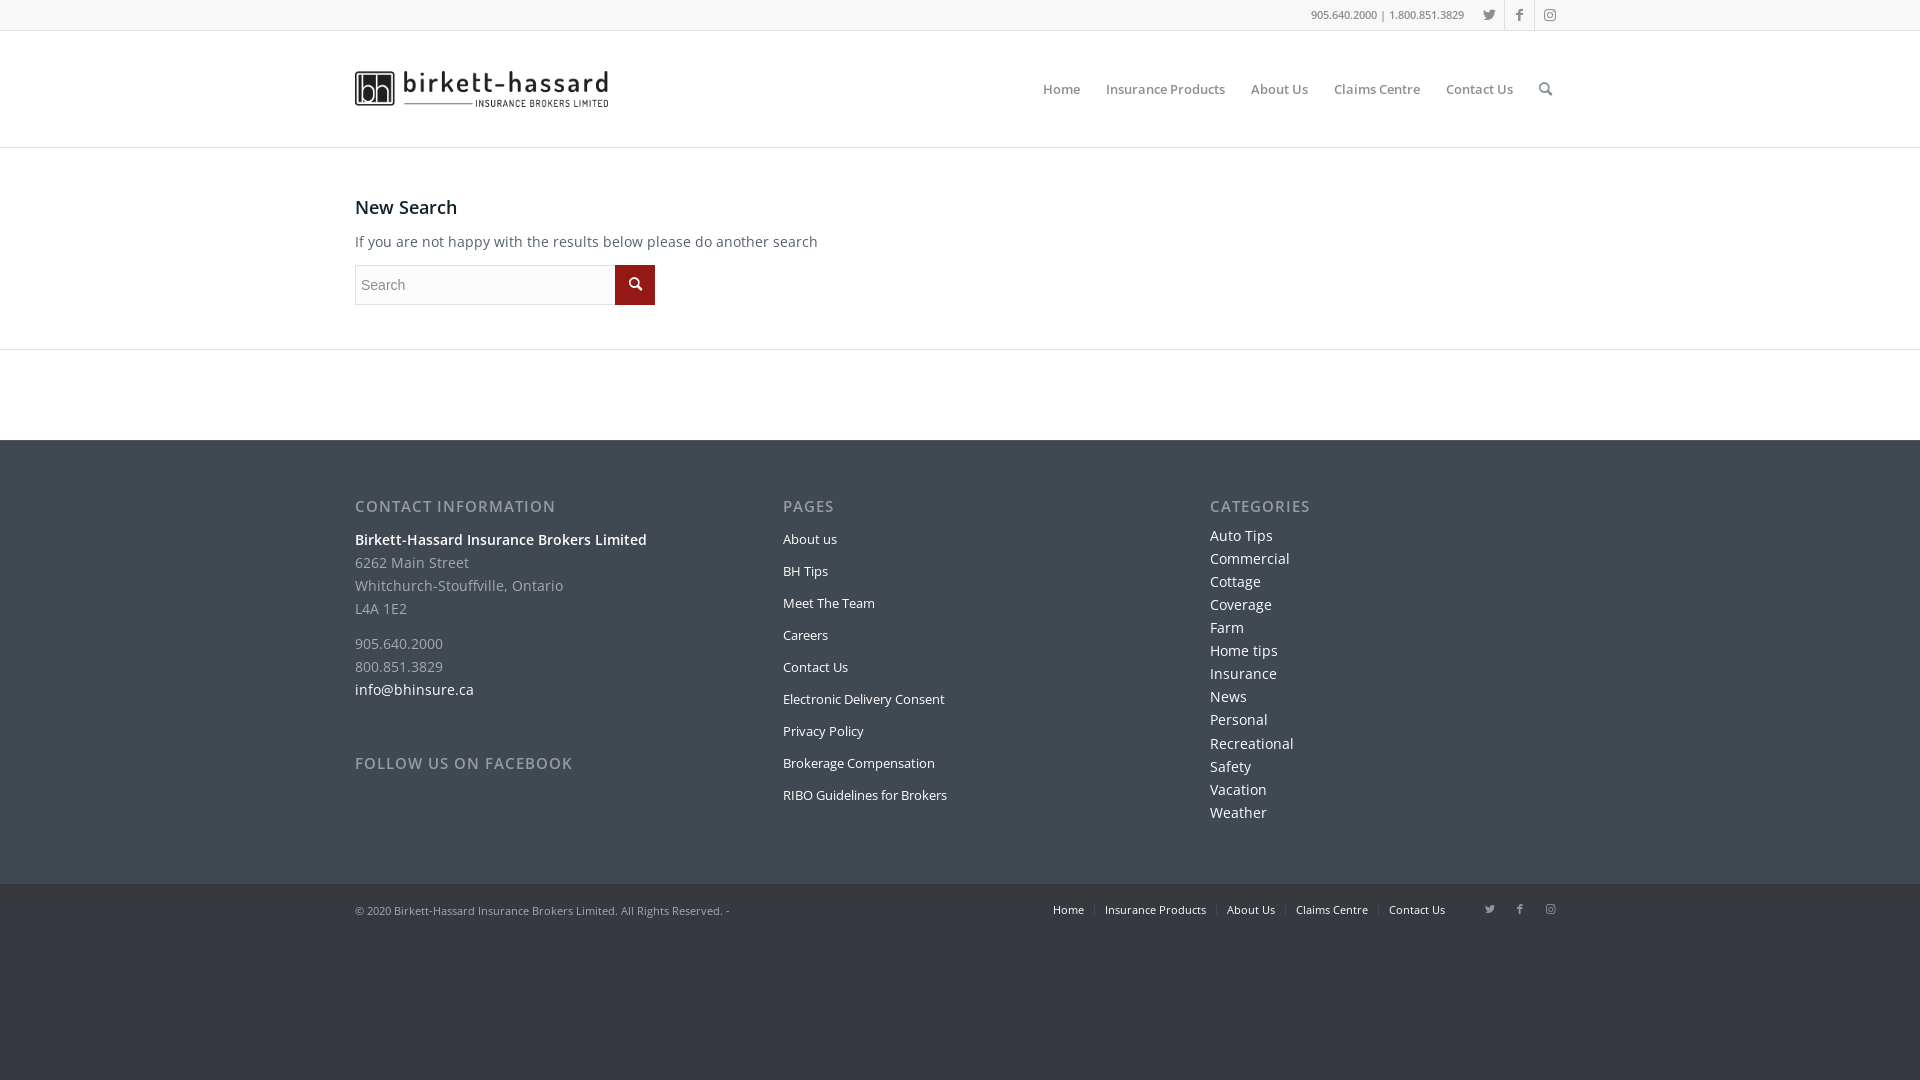 The width and height of the screenshot is (1920, 1080). Describe the element at coordinates (960, 668) in the screenshot. I see `Contact Us` at that location.